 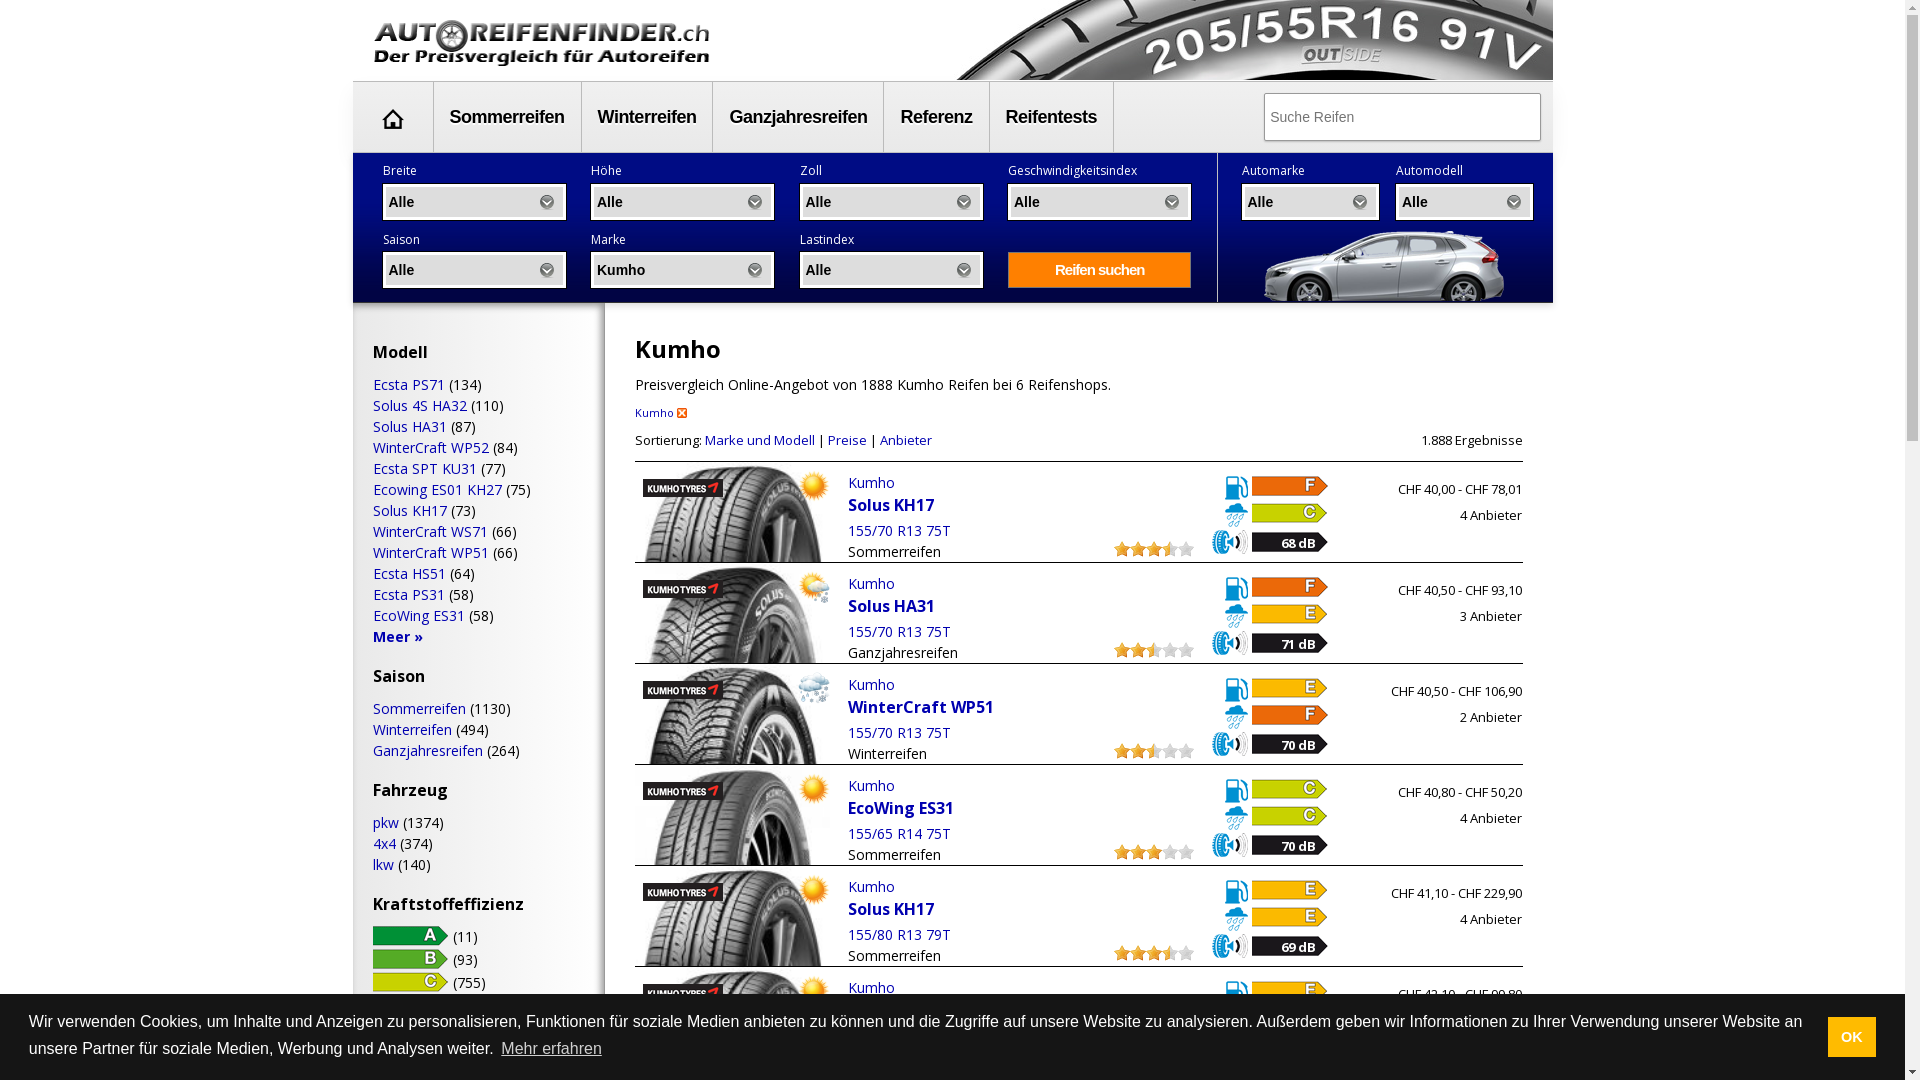 What do you see at coordinates (1170, 852) in the screenshot?
I see `geen ster` at bounding box center [1170, 852].